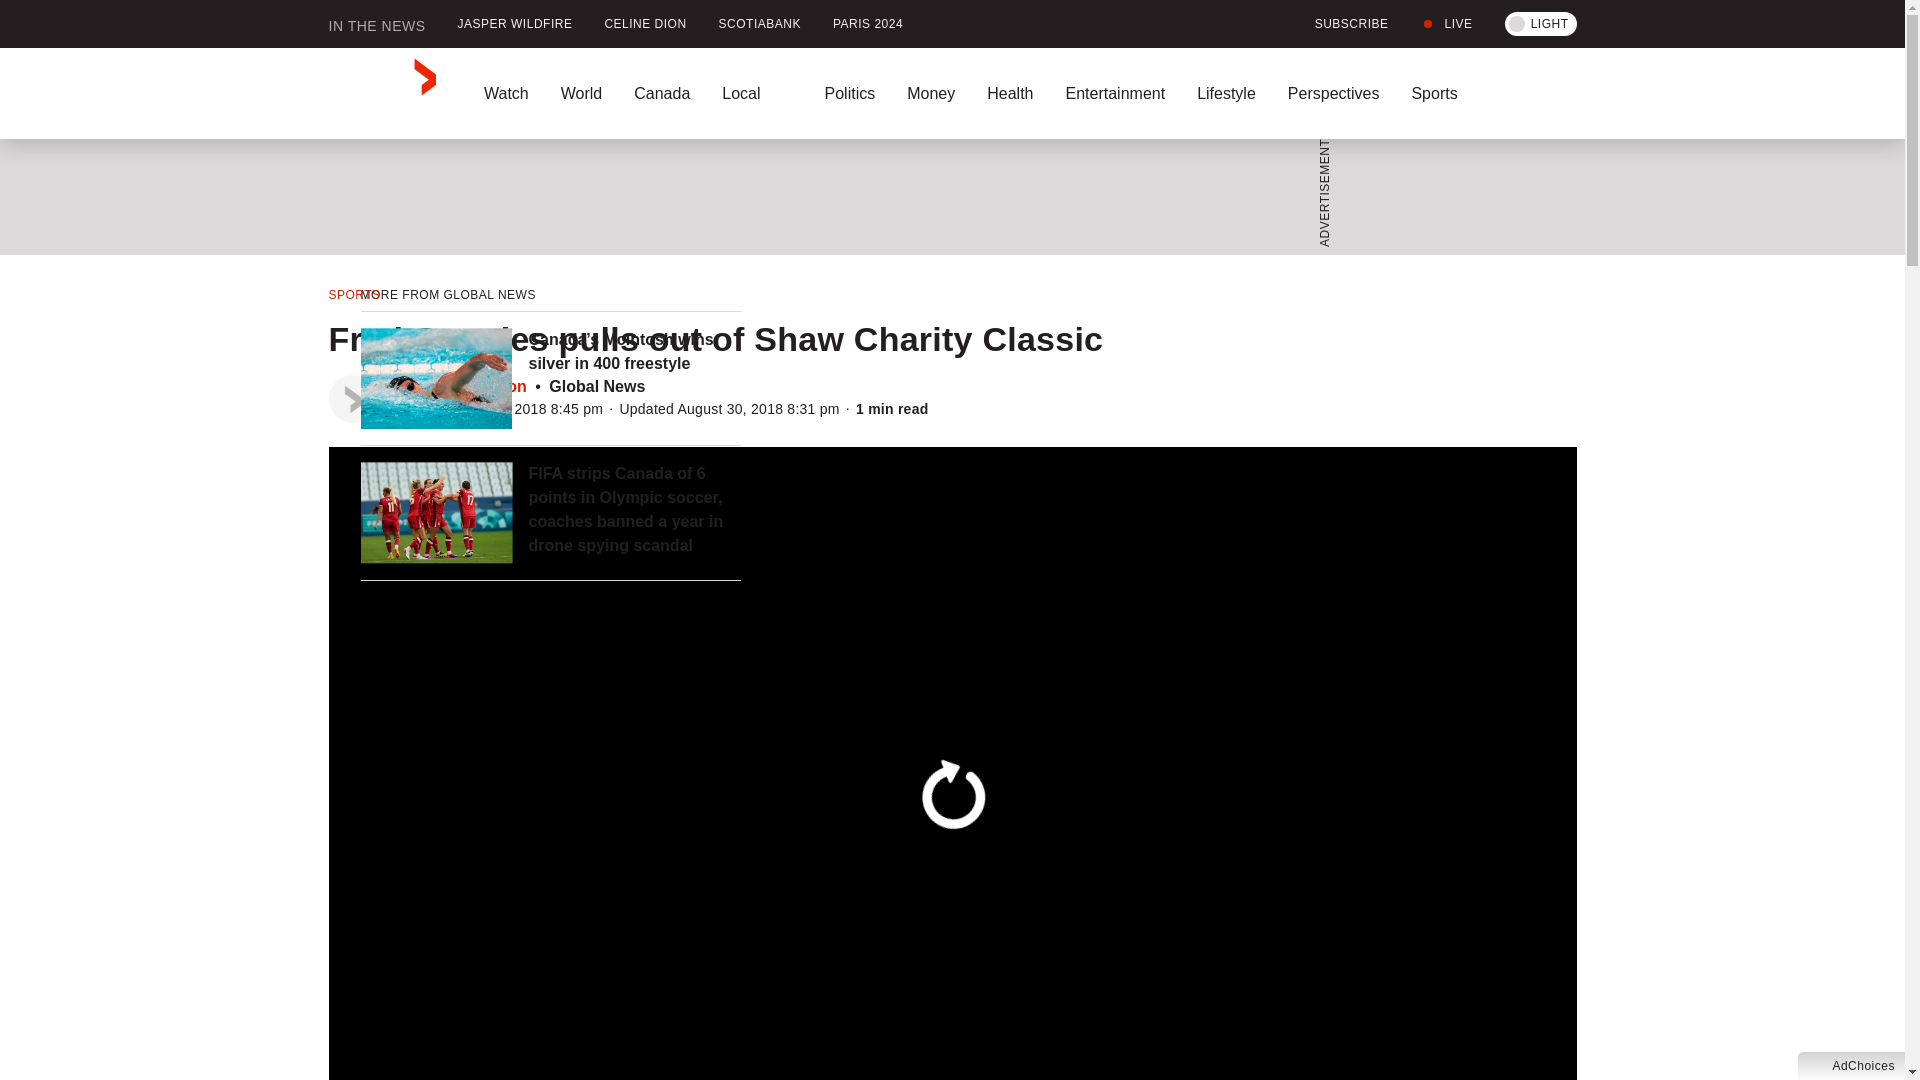 This screenshot has width=1920, height=1080. Describe the element at coordinates (1114, 93) in the screenshot. I see `Entertainment` at that location.